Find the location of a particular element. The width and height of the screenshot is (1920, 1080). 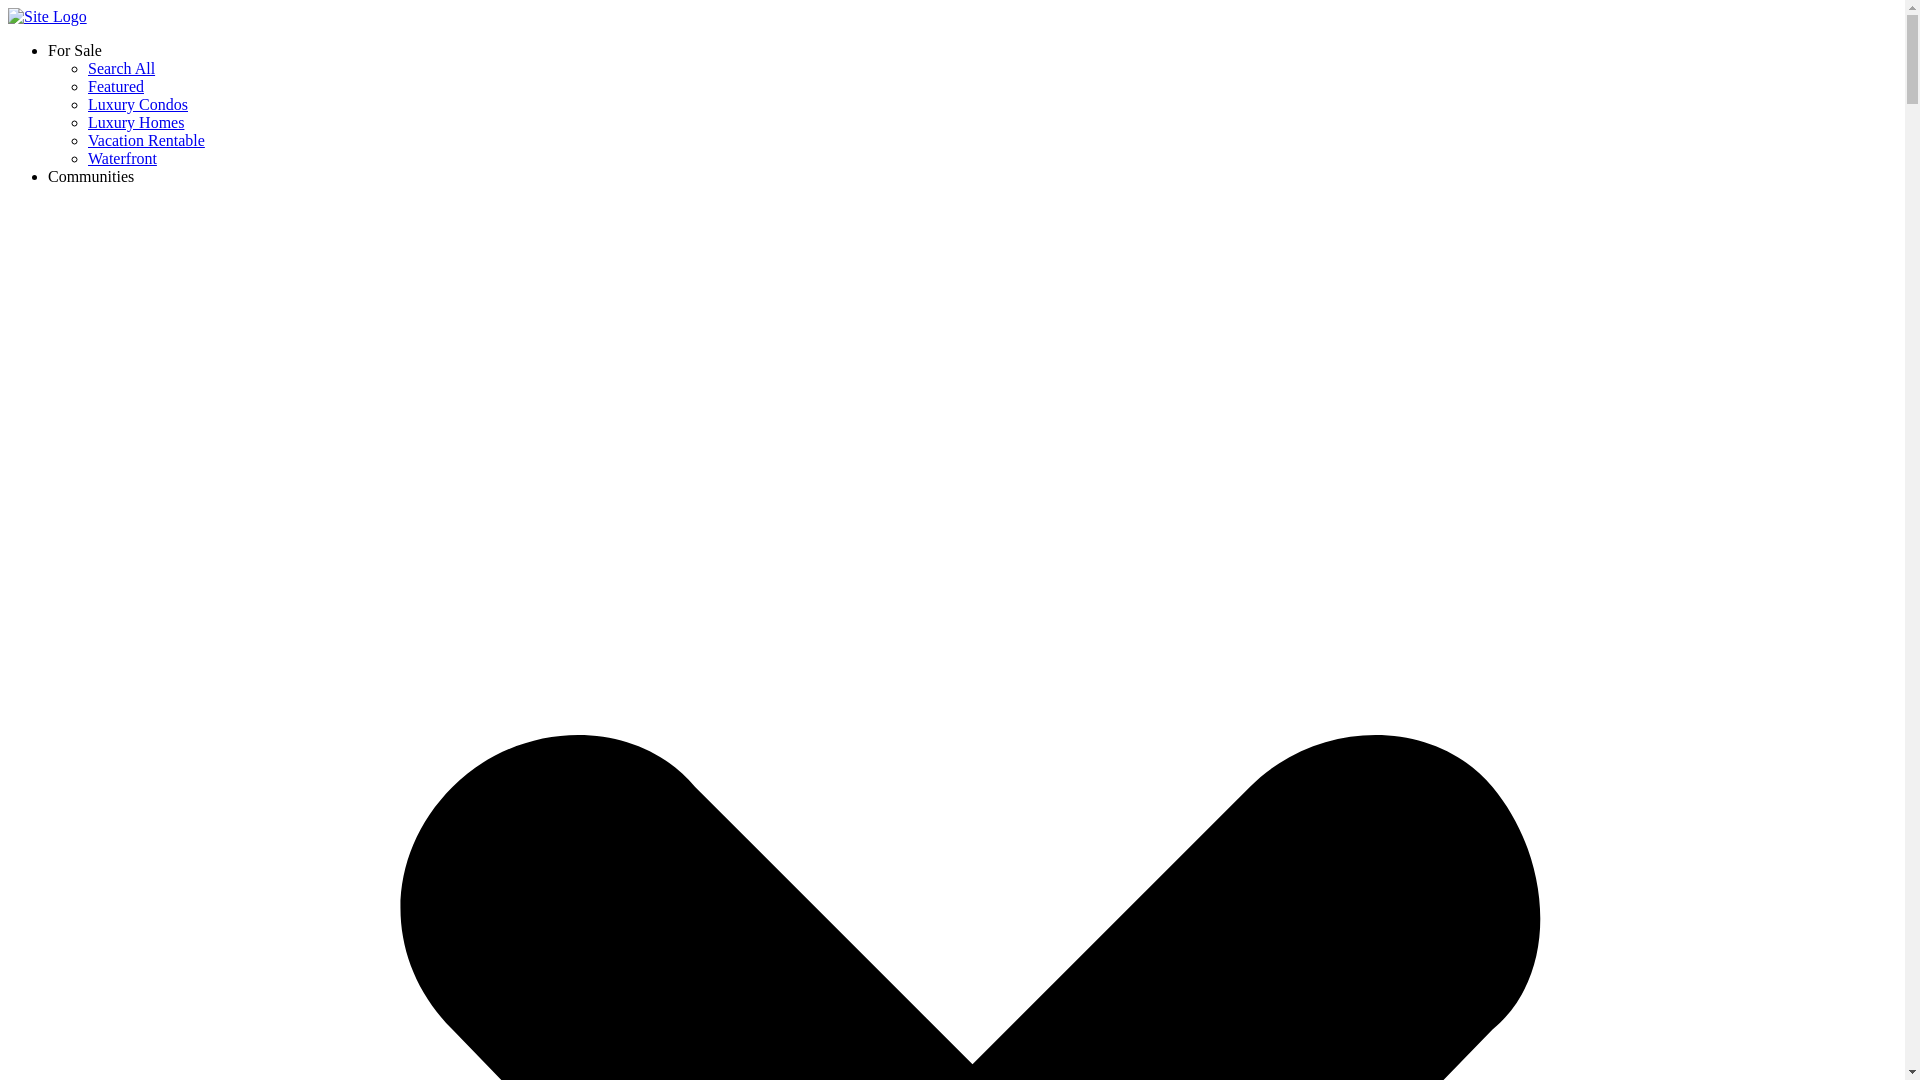

Waterfront is located at coordinates (122, 158).